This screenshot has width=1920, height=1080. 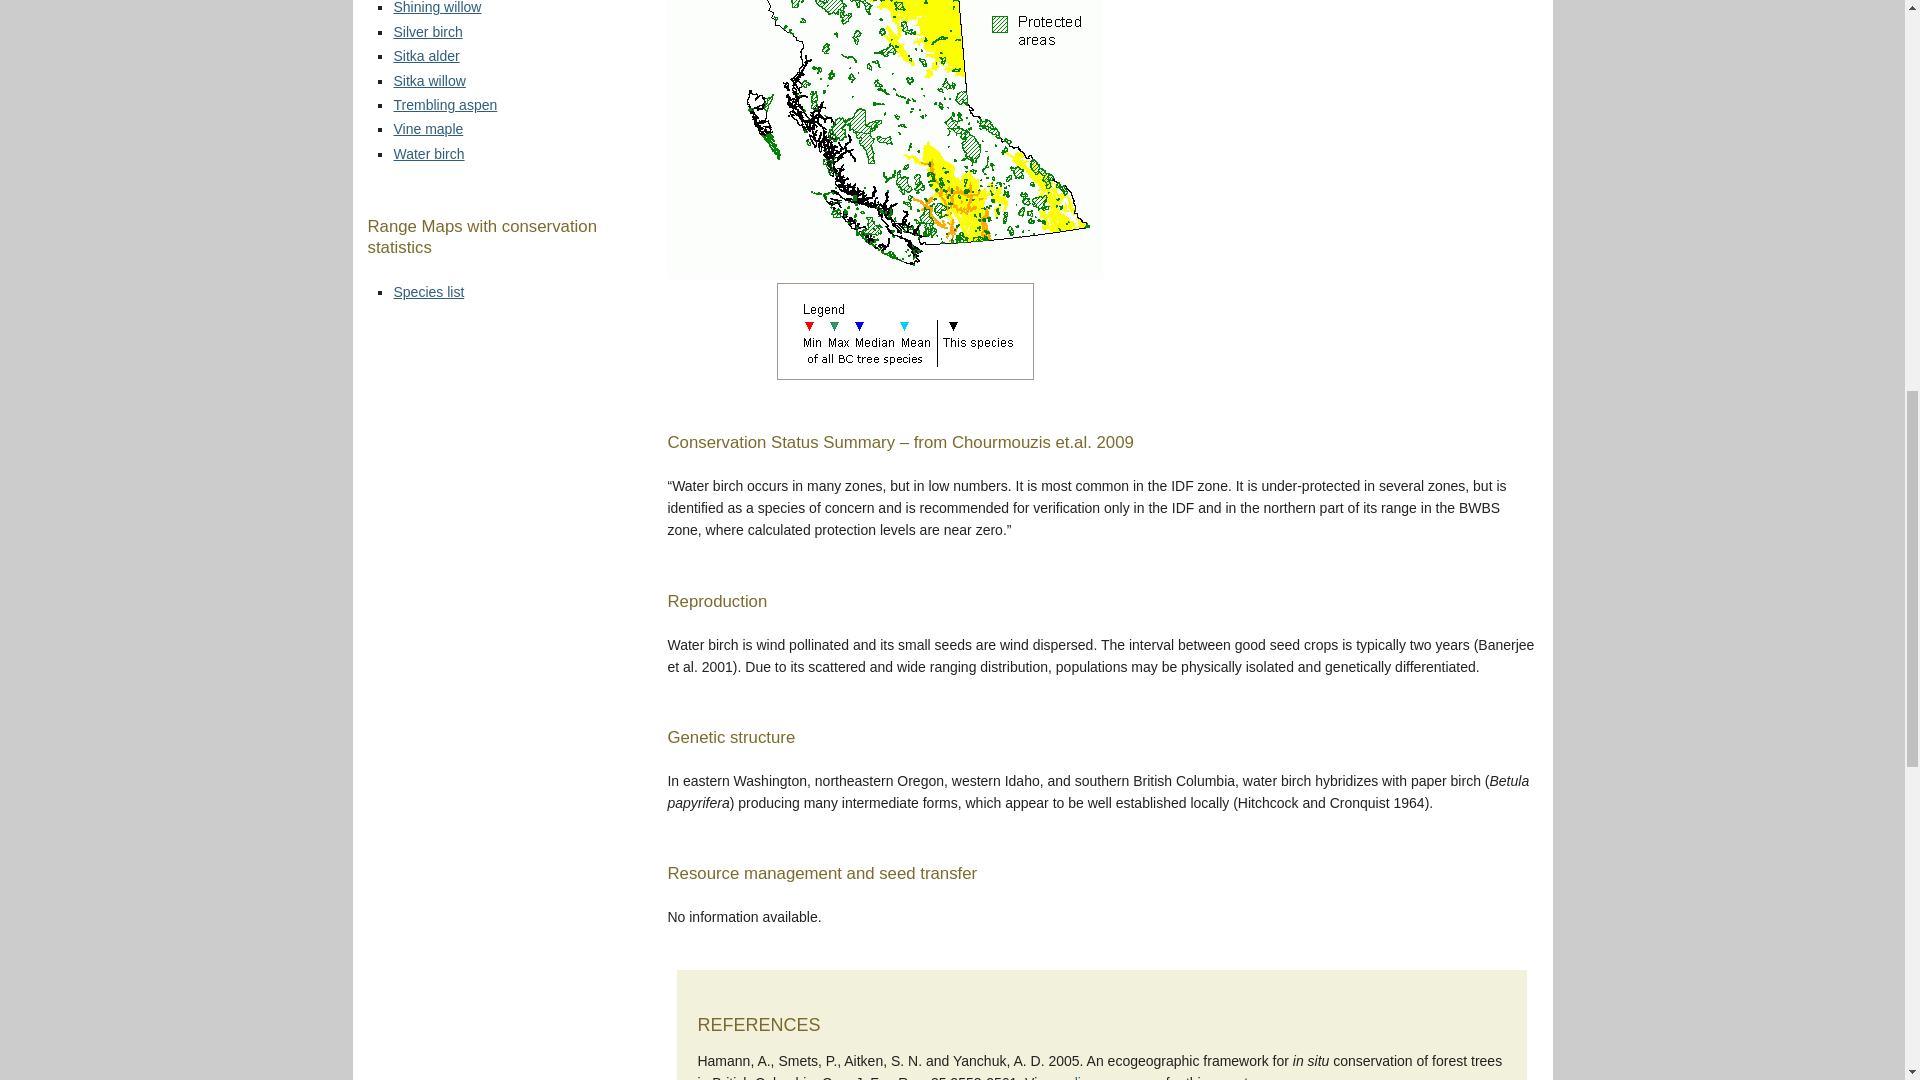 What do you see at coordinates (437, 8) in the screenshot?
I see `Shining willow` at bounding box center [437, 8].